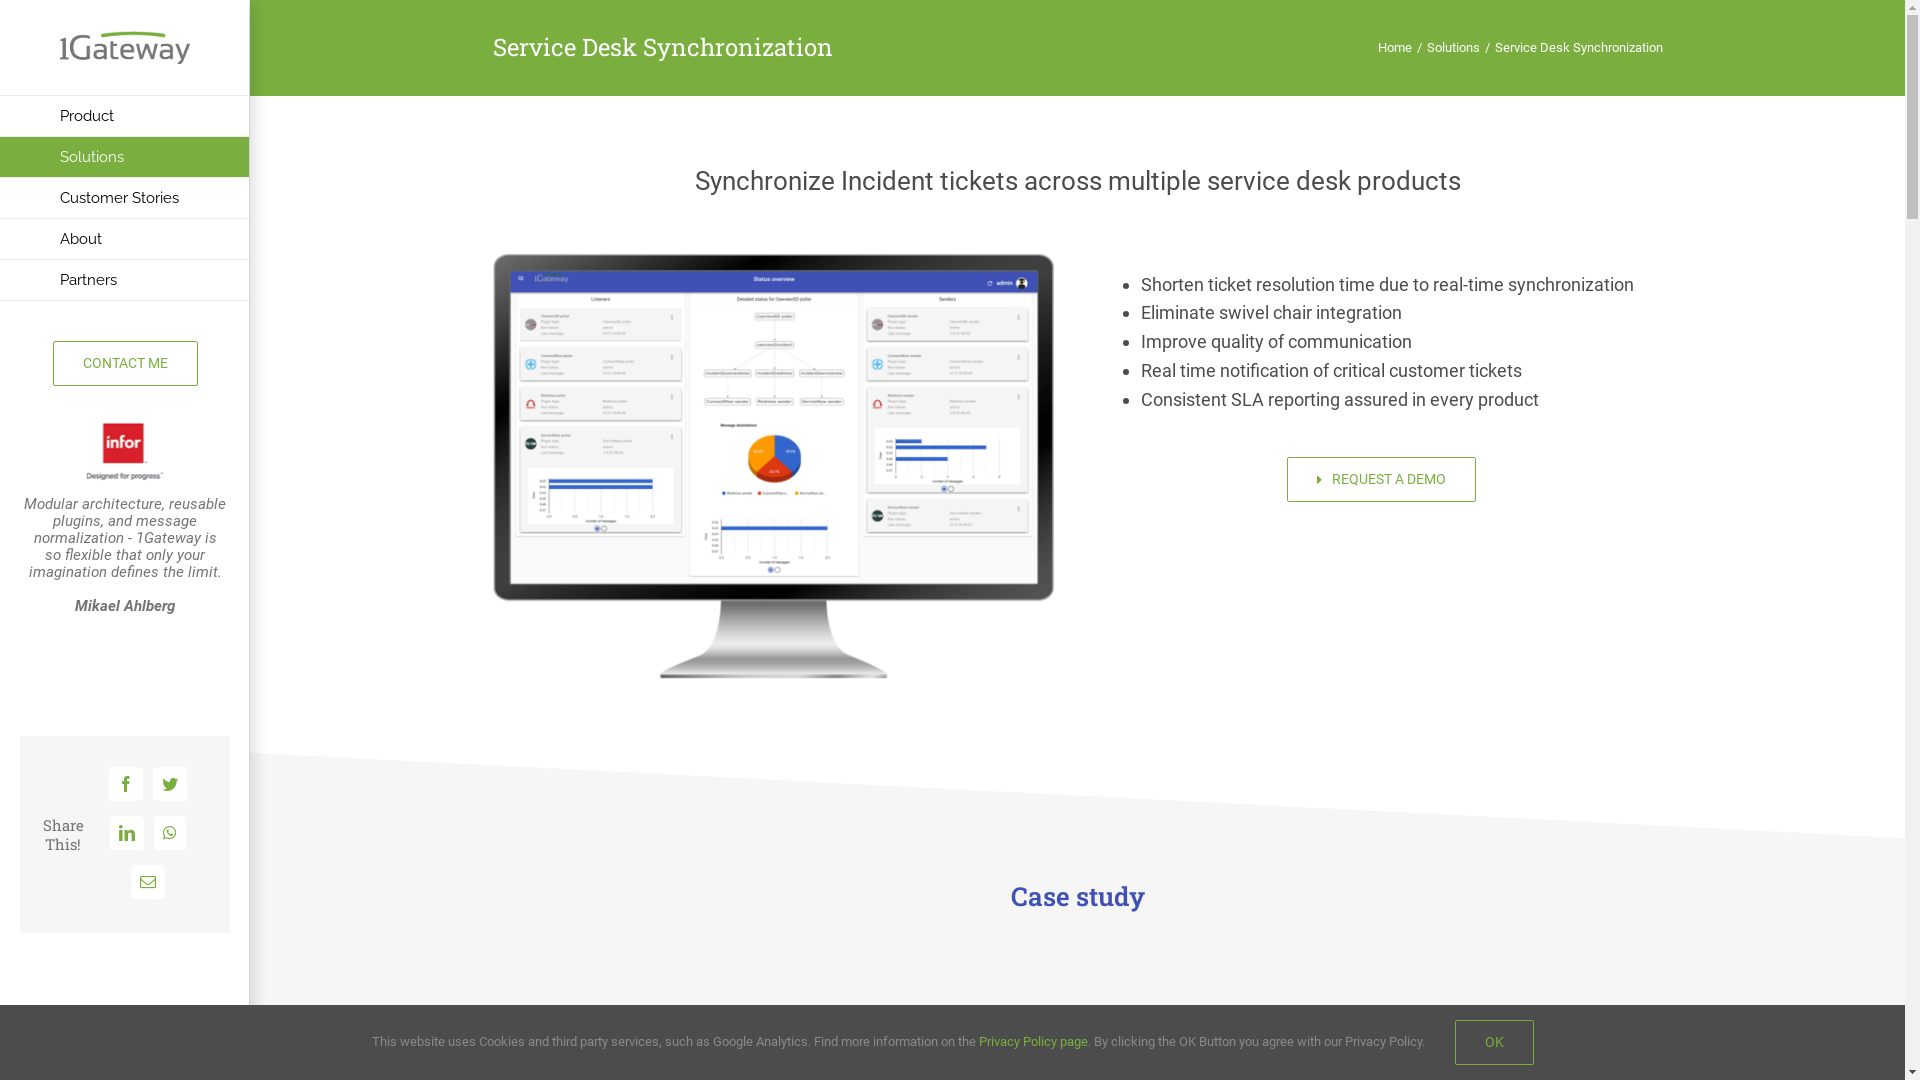 The image size is (1920, 1080). I want to click on Partners, so click(124, 280).